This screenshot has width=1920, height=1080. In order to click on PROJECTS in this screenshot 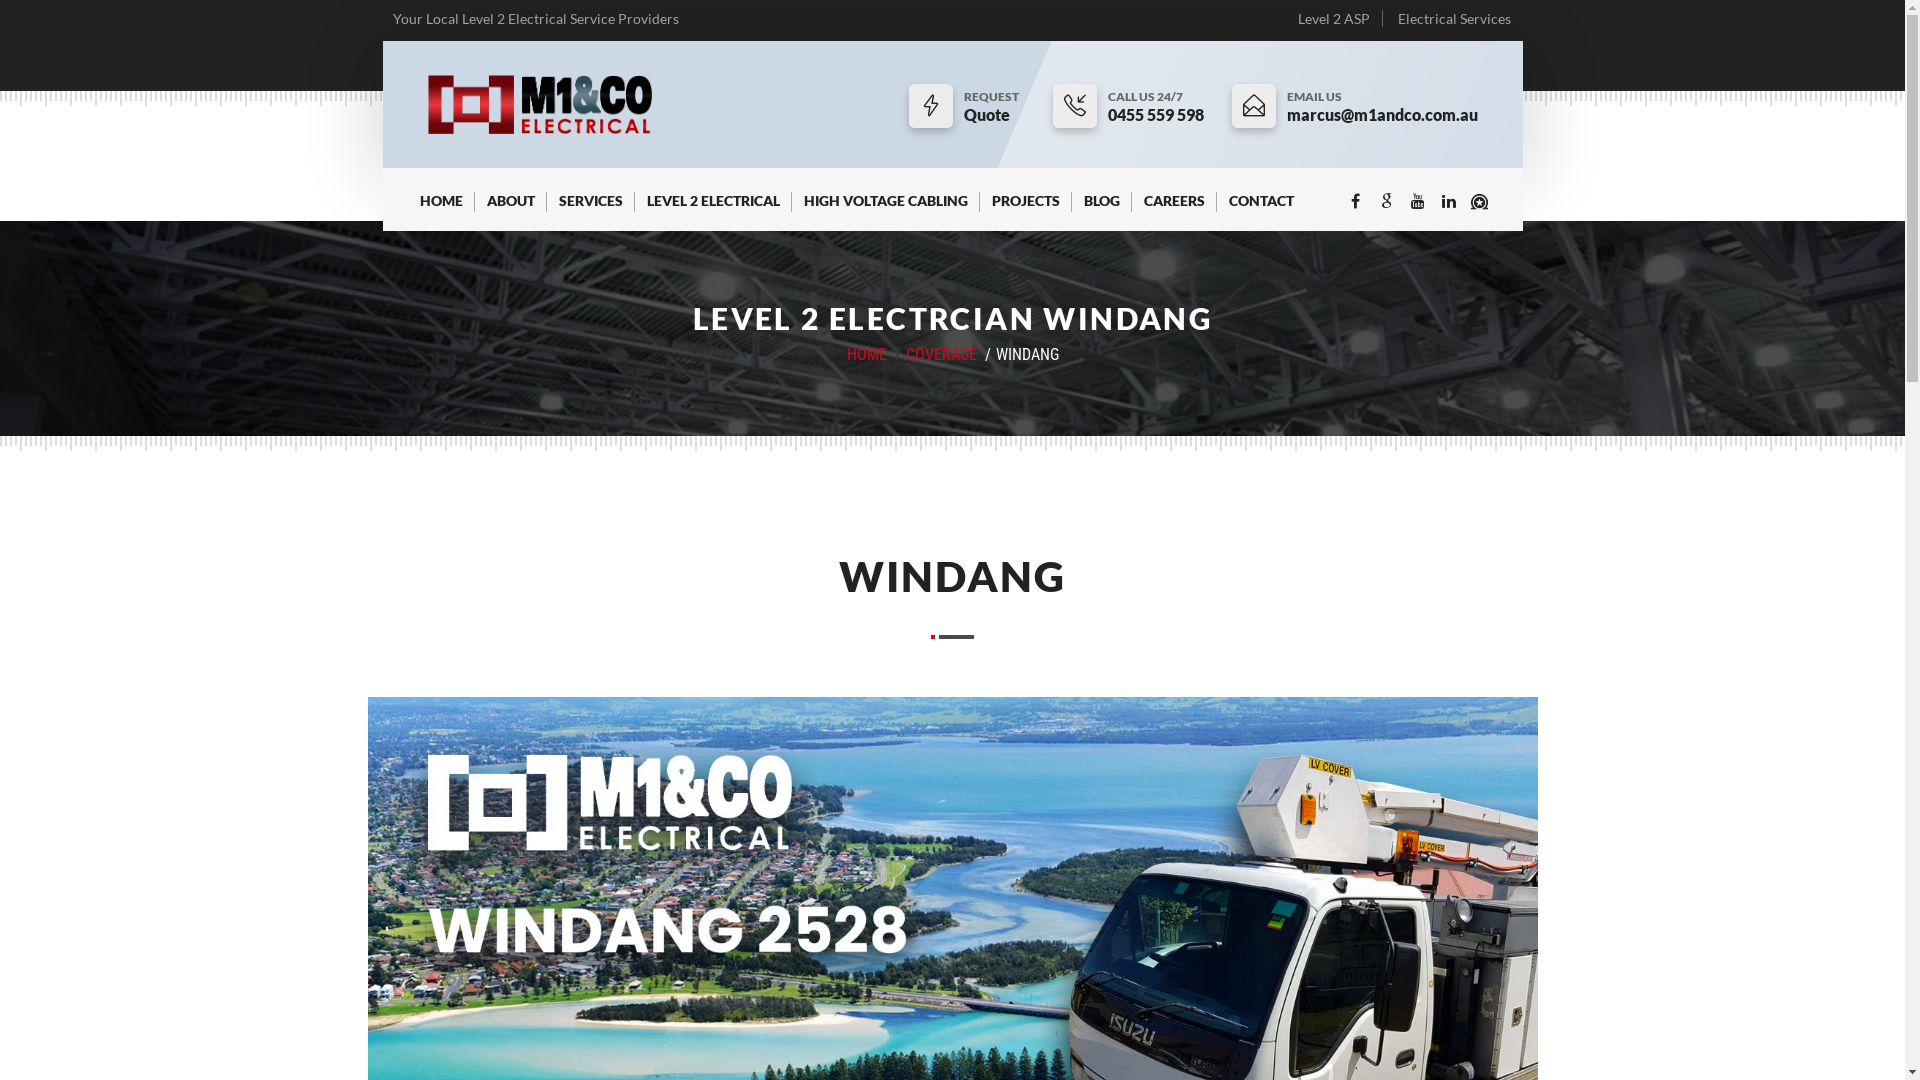, I will do `click(1026, 210)`.